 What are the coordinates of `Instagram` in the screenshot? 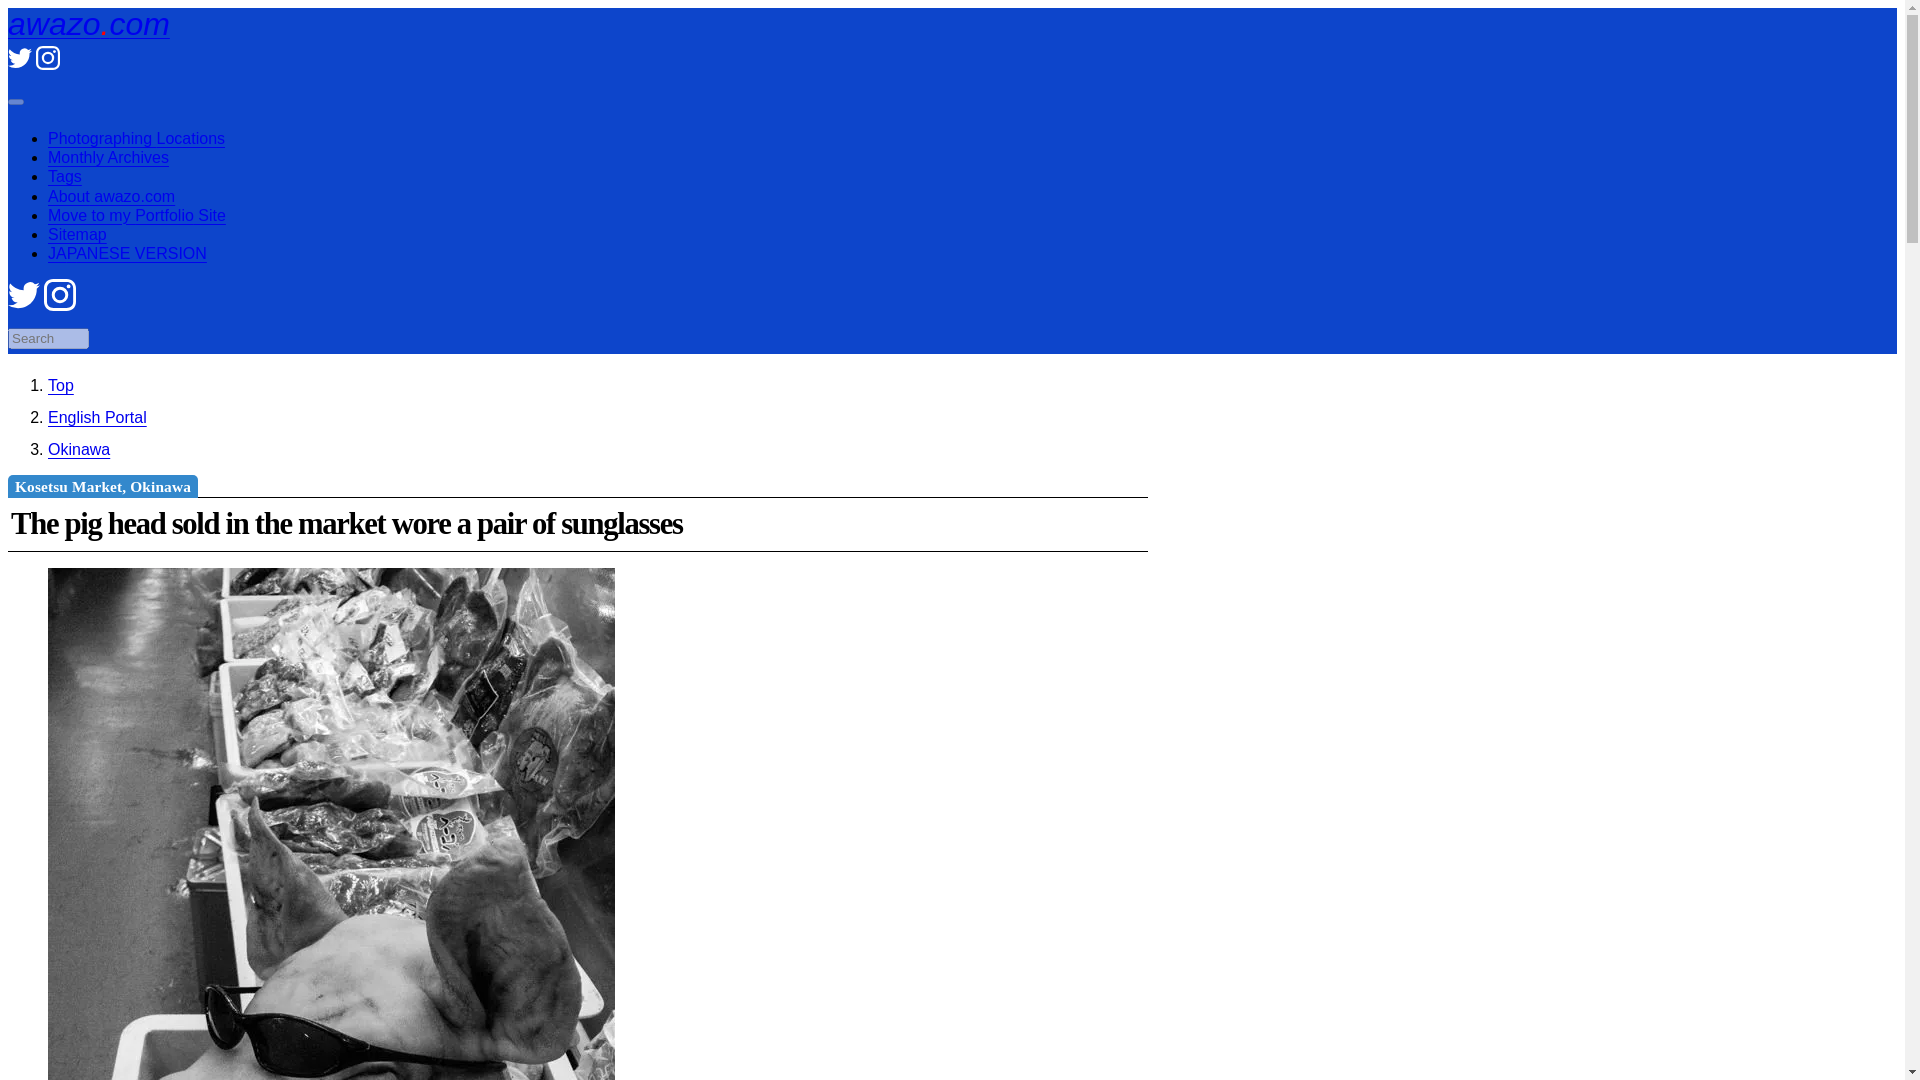 It's located at (48, 64).